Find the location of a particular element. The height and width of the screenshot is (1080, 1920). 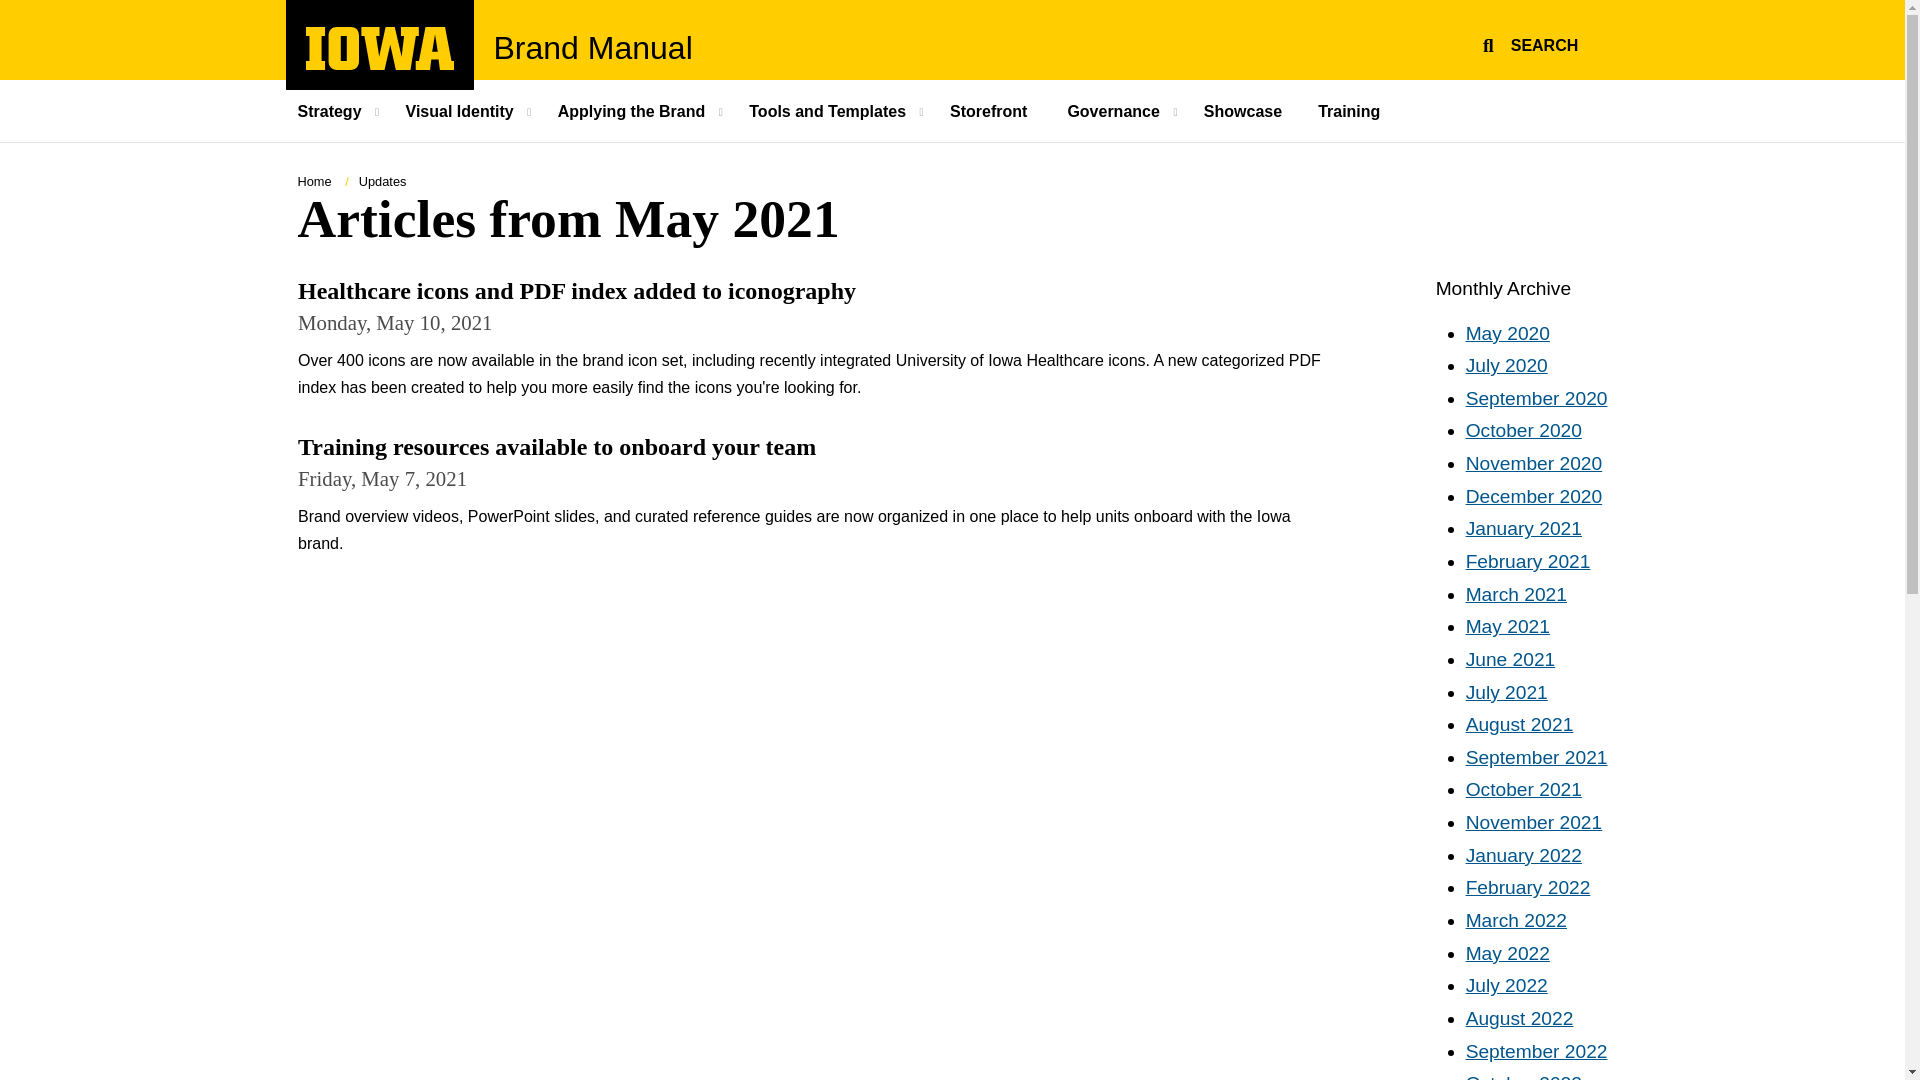

Brand Manual is located at coordinates (988, 110).